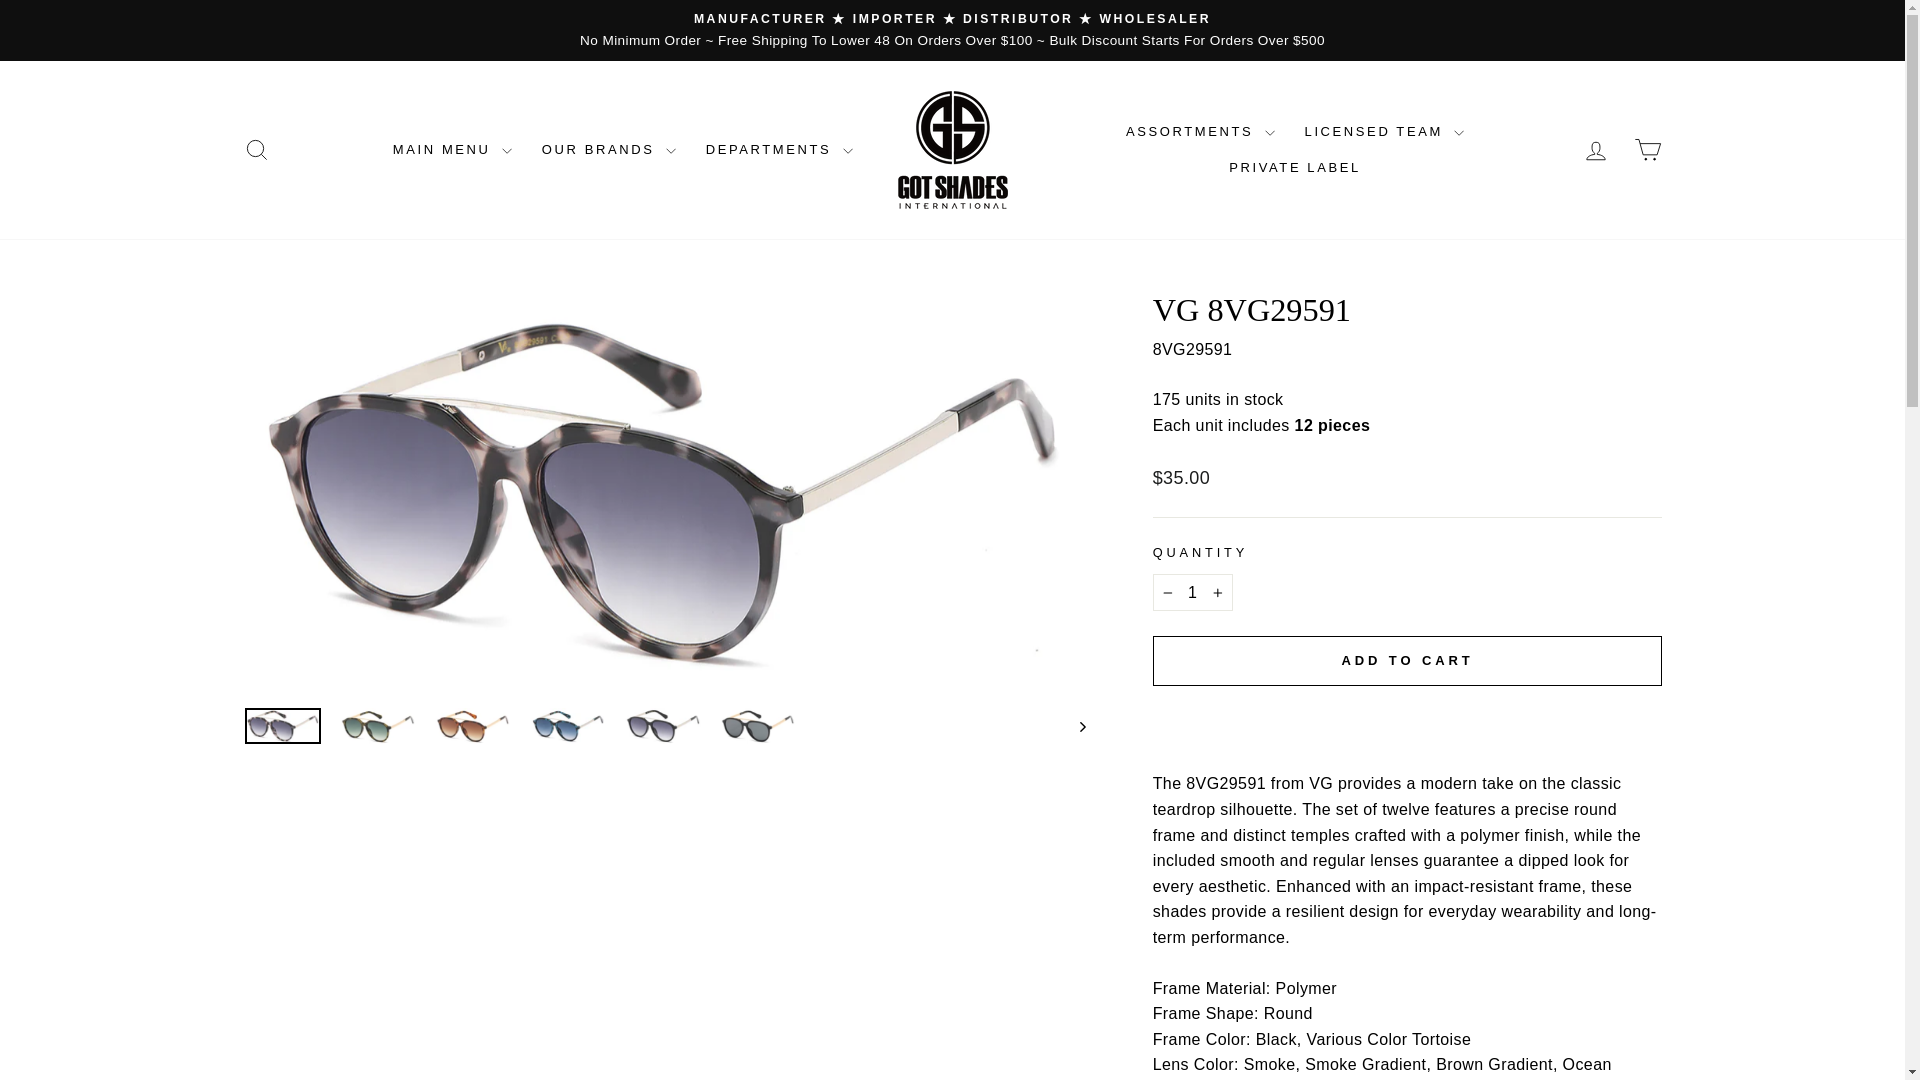  I want to click on ACCOUNT, so click(1596, 151).